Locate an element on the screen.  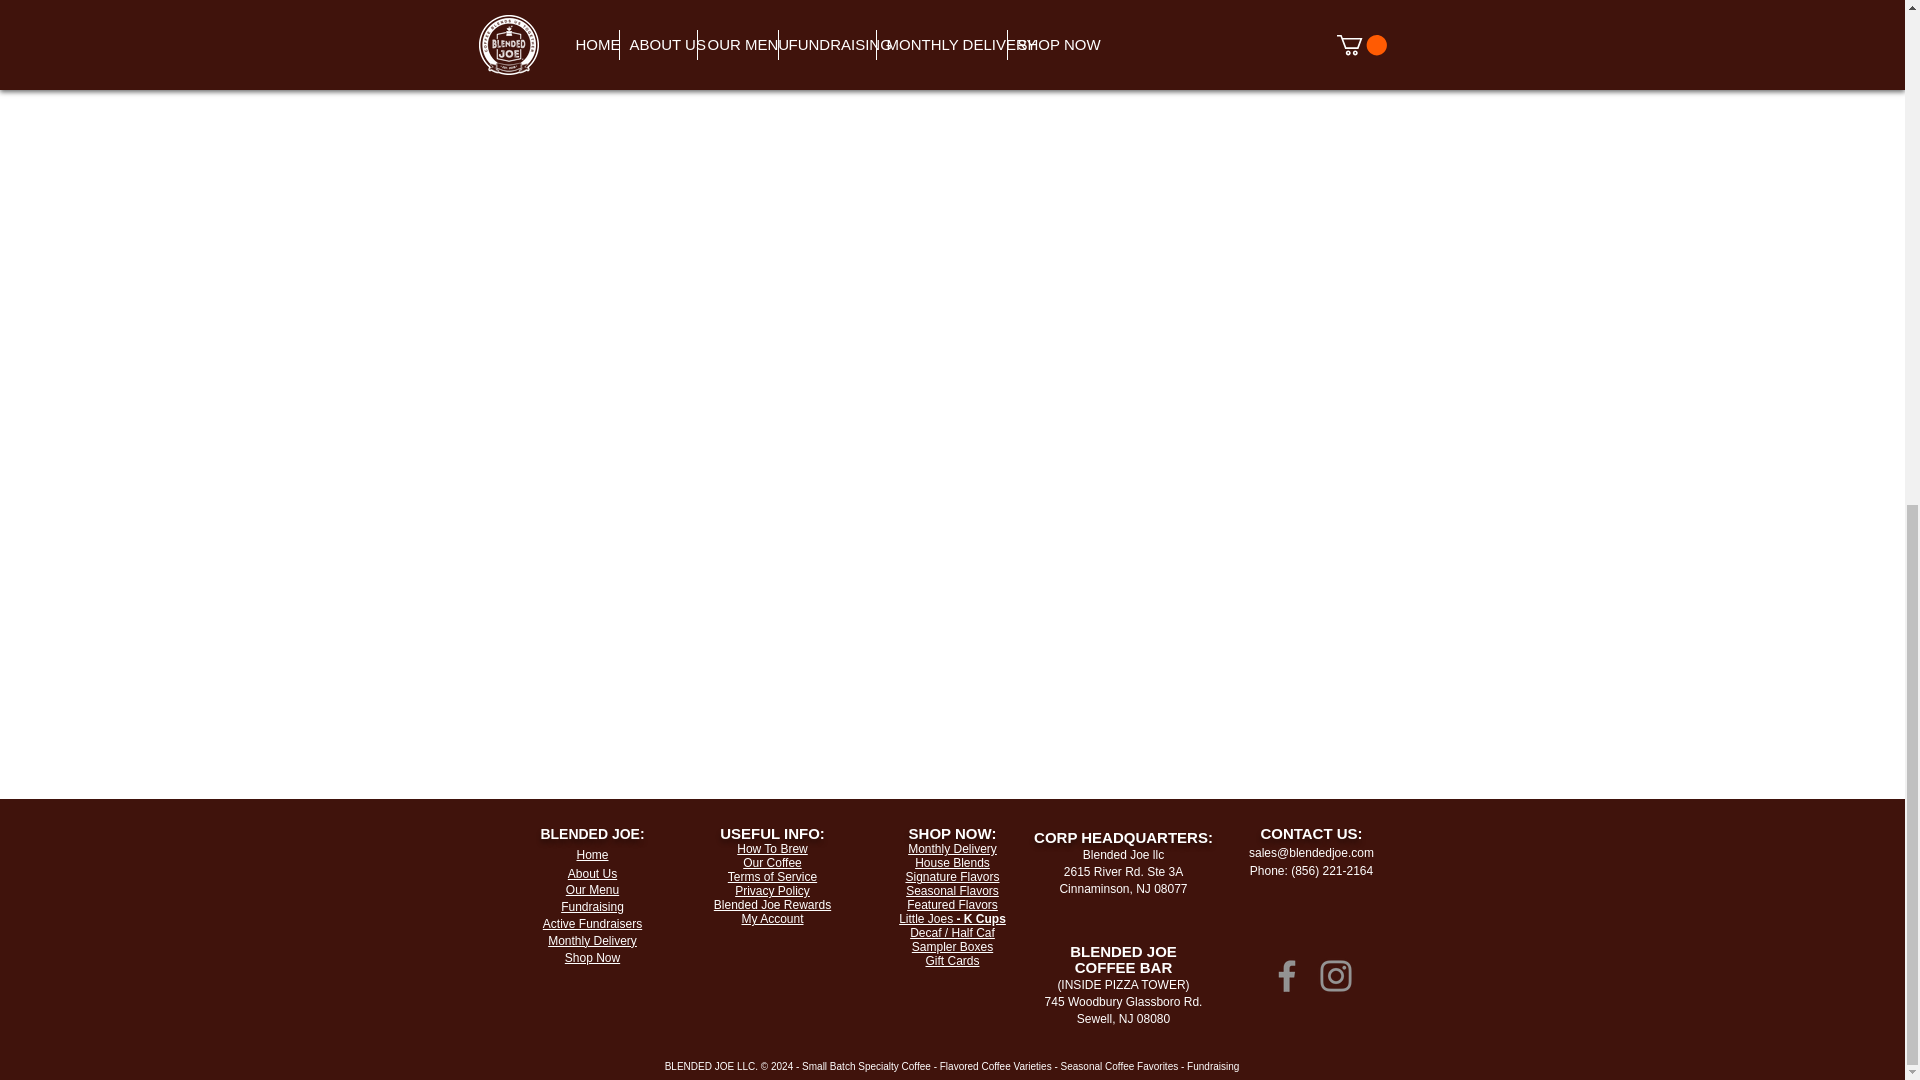
Fundraising is located at coordinates (592, 906).